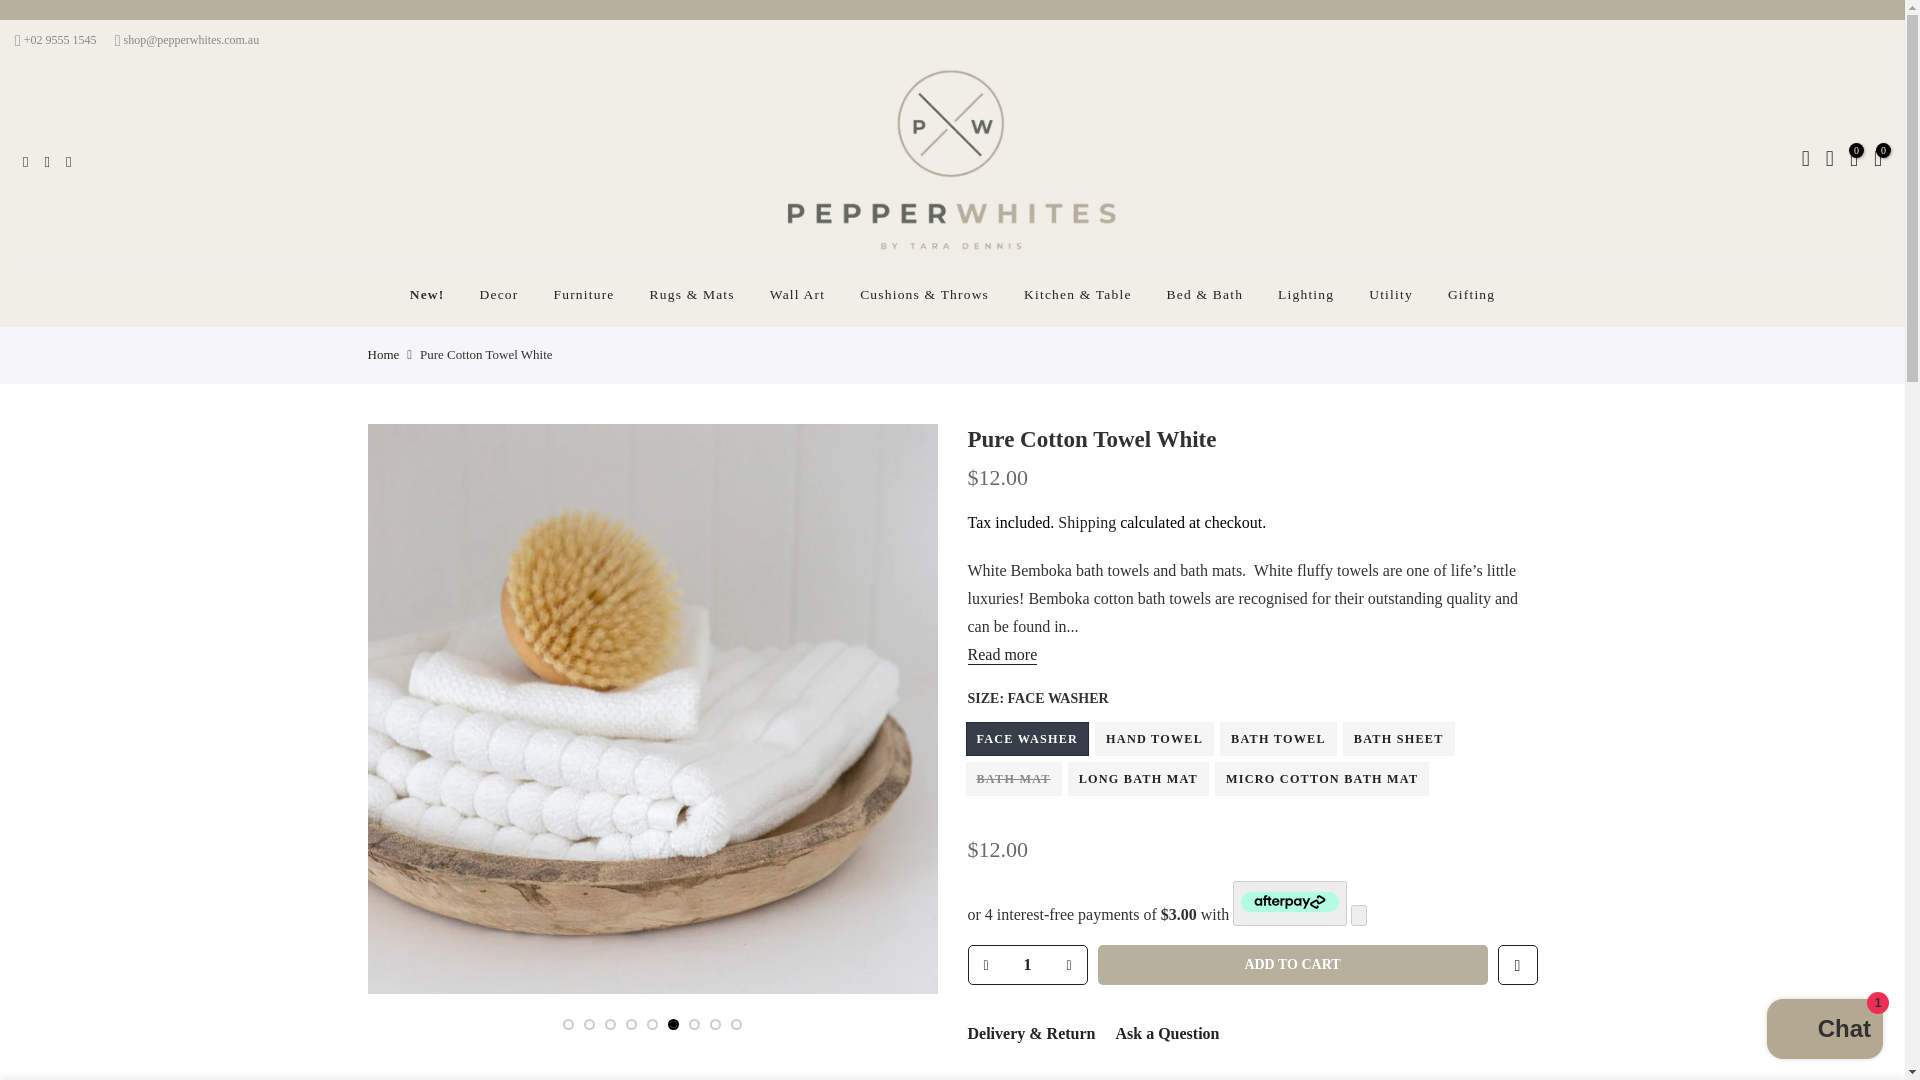  I want to click on 1, so click(1026, 964).